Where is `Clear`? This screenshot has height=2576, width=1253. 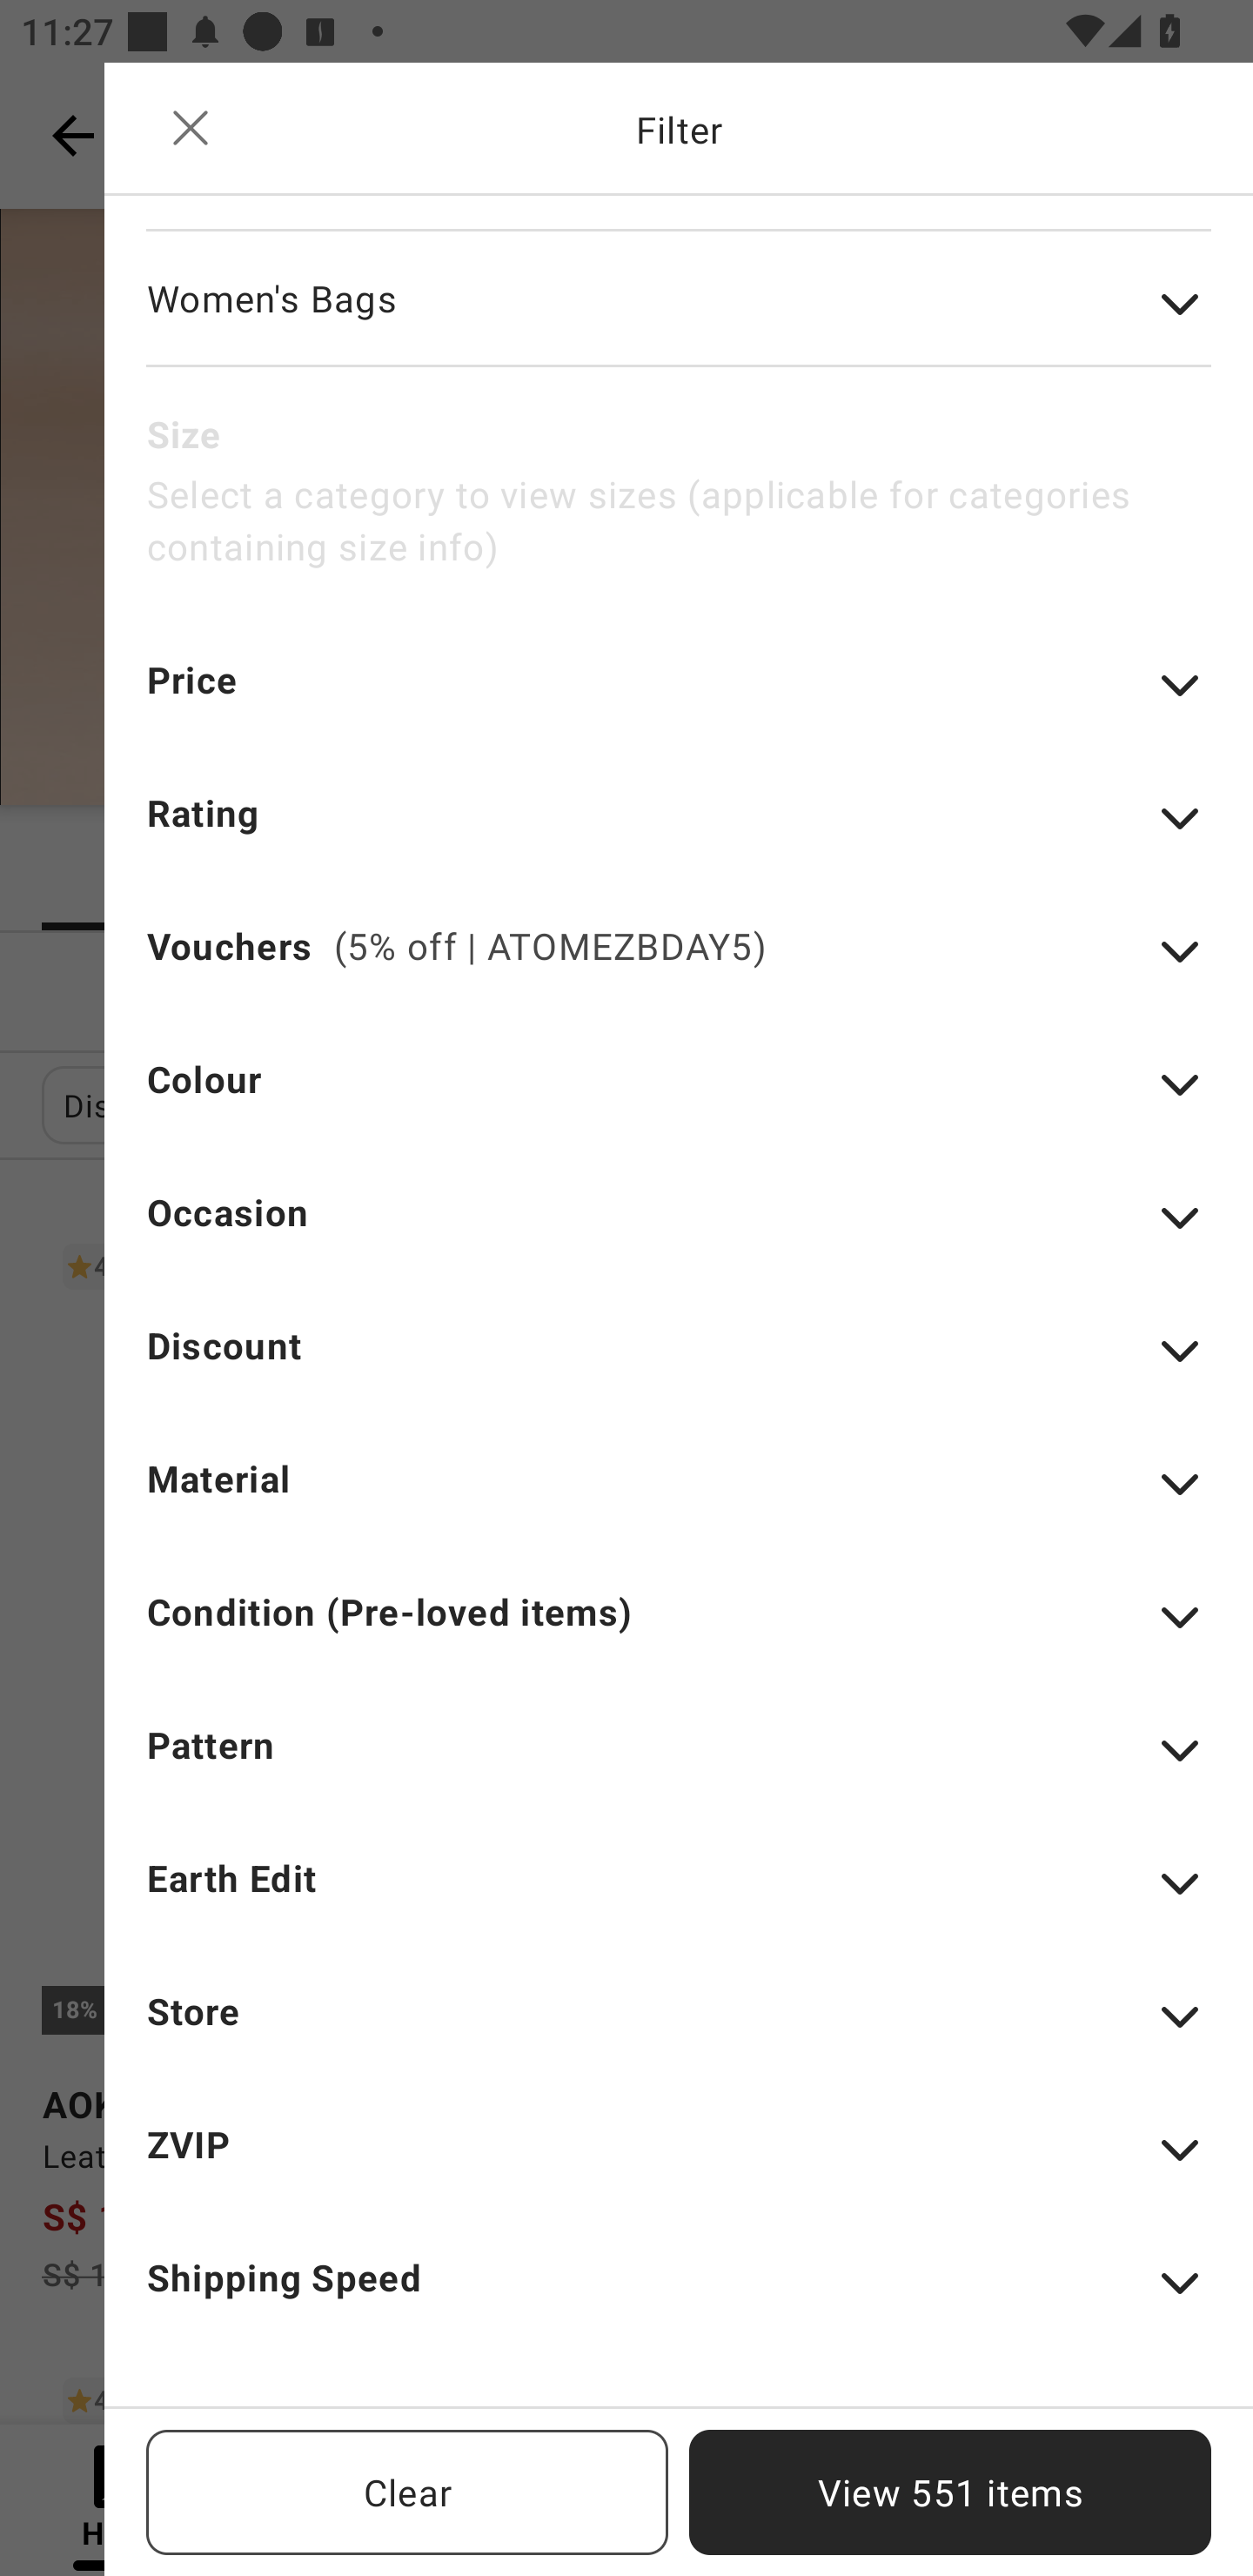 Clear is located at coordinates (407, 2492).